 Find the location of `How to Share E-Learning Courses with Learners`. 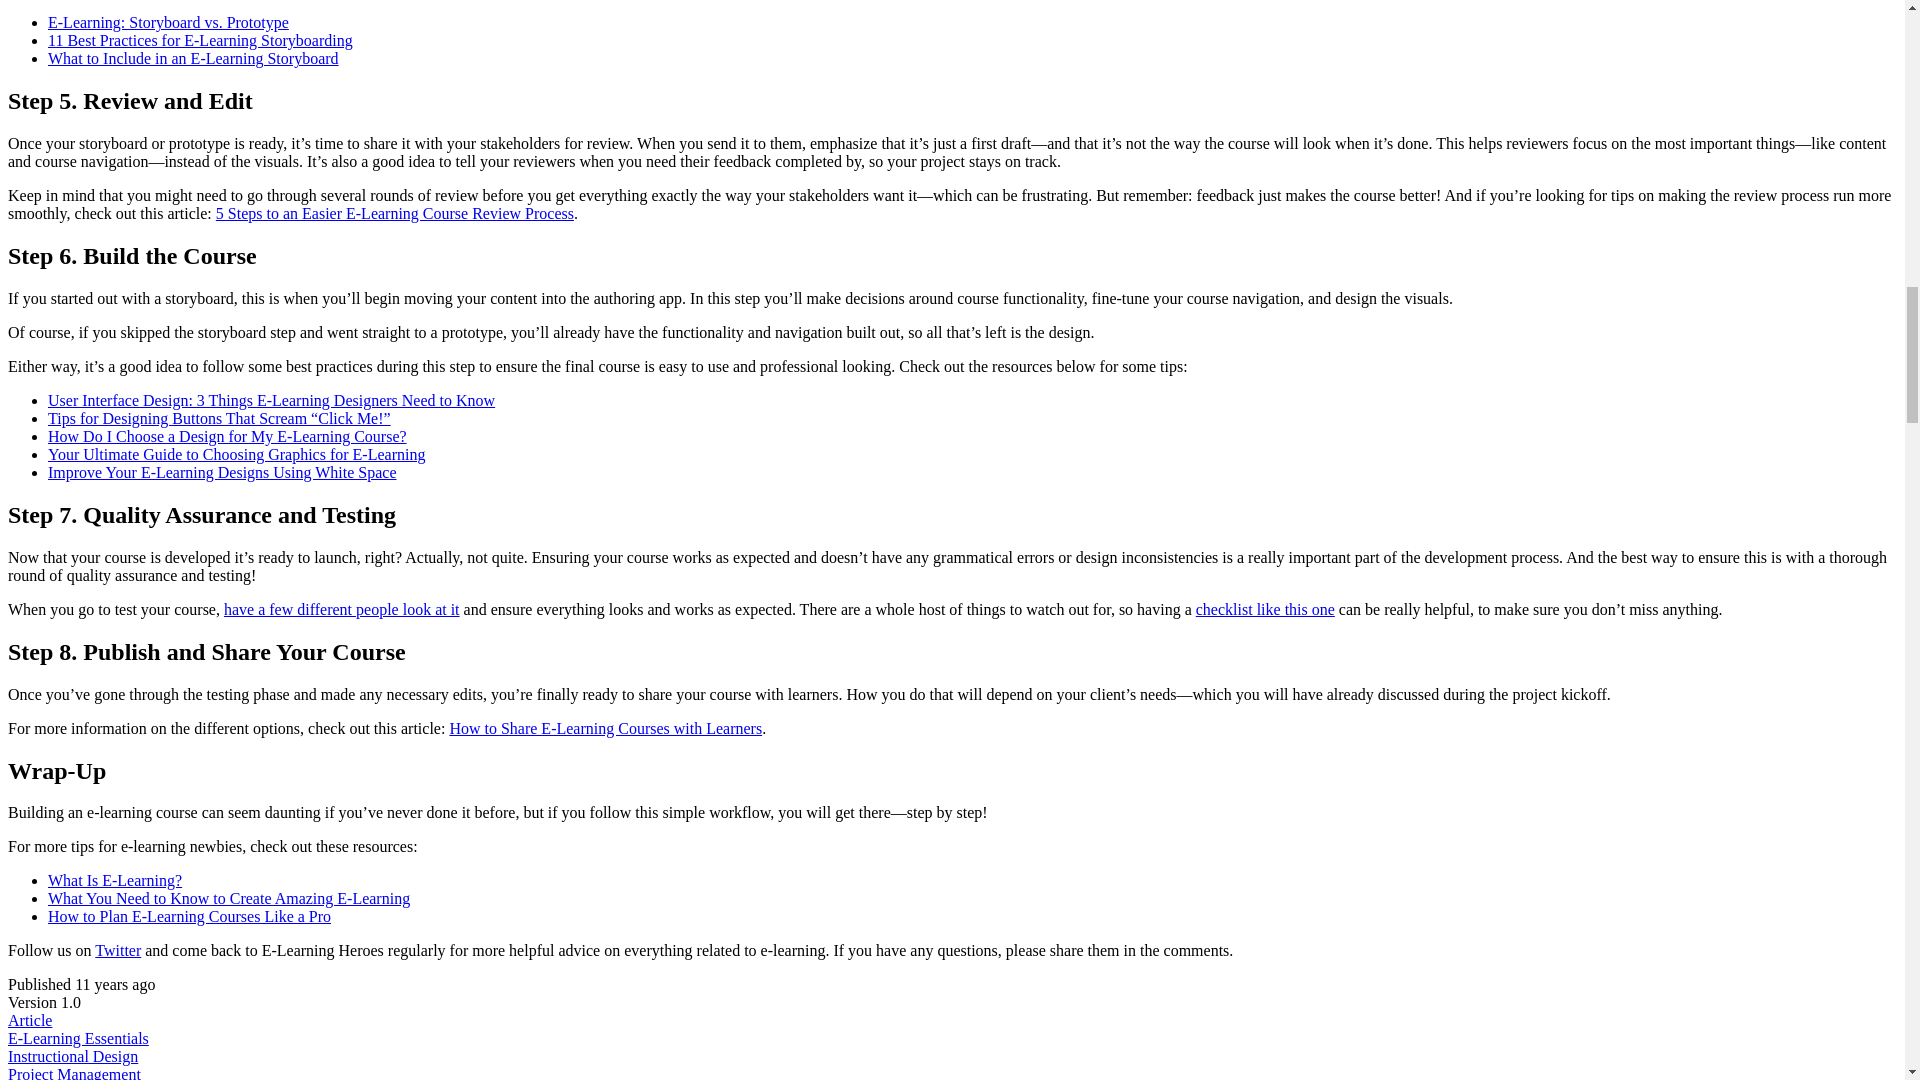

How to Share E-Learning Courses with Learners is located at coordinates (606, 728).